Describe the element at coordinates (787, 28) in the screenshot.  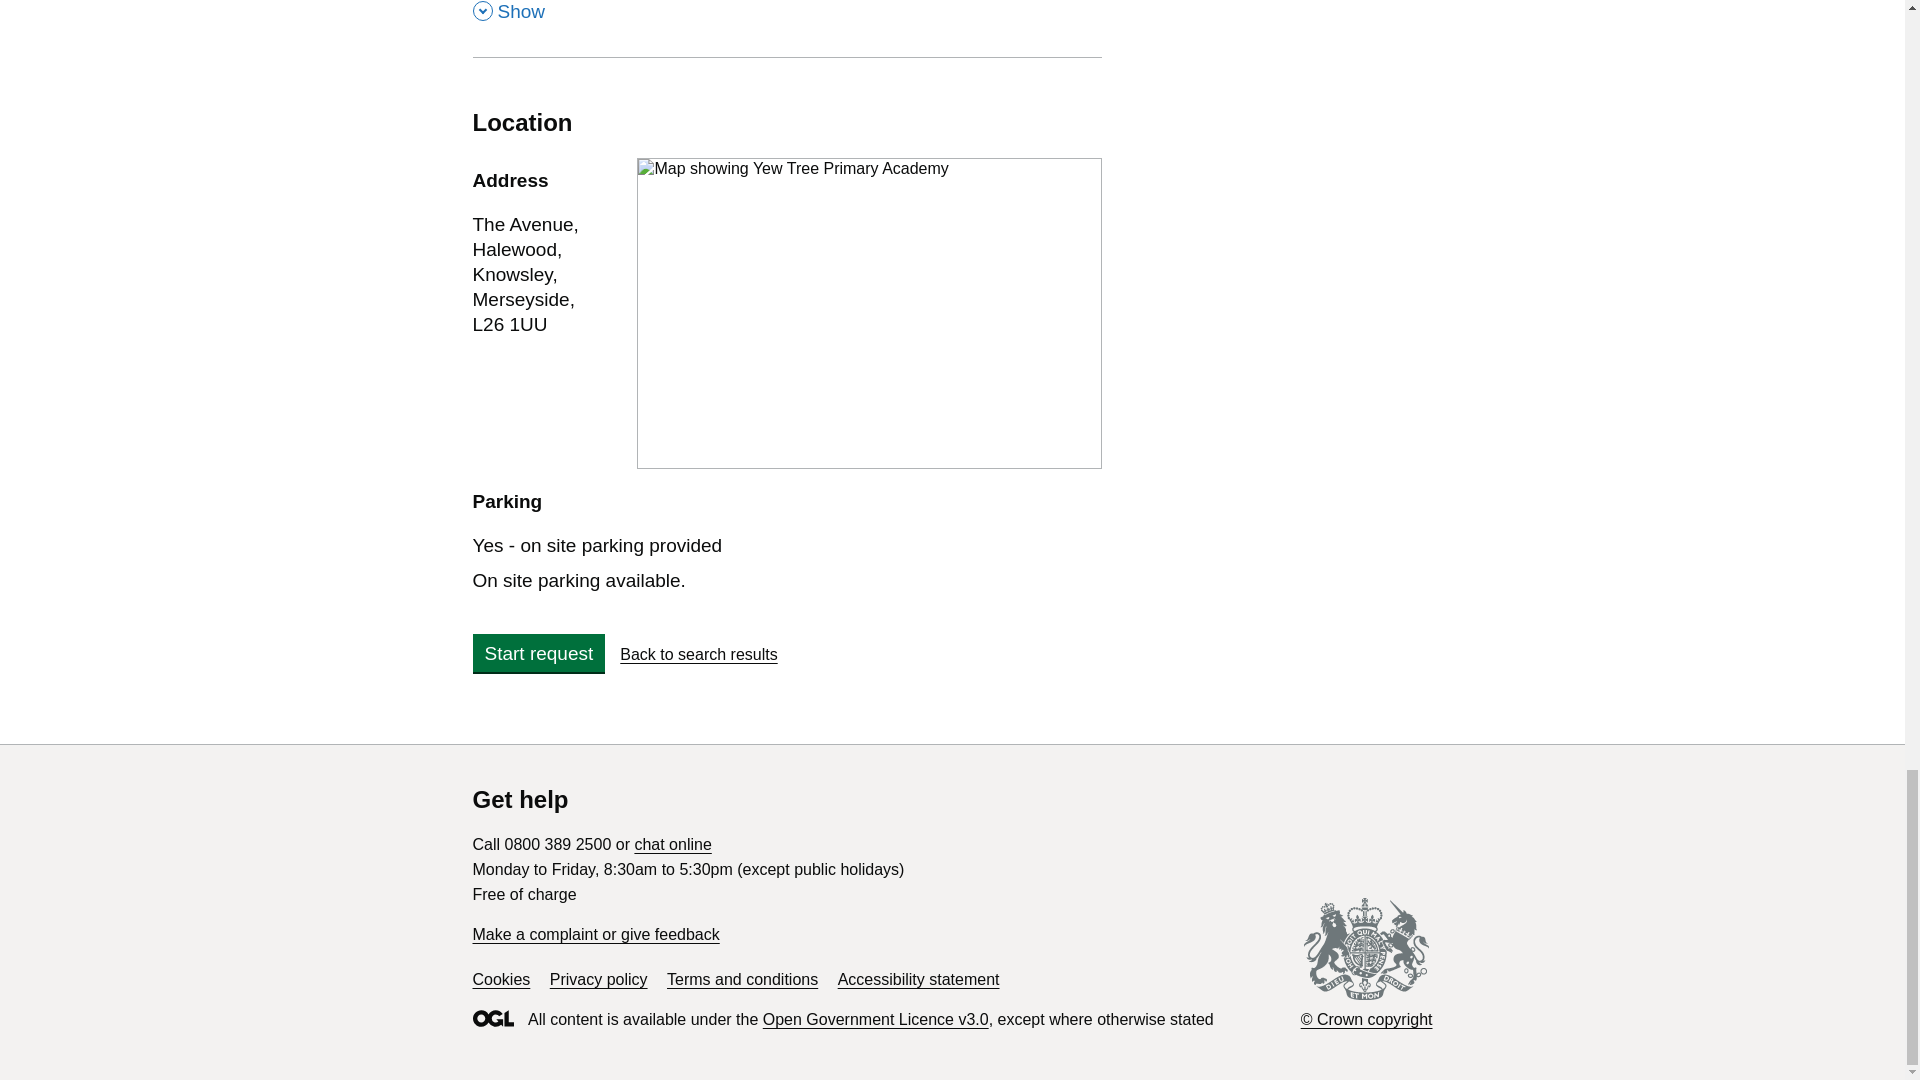
I see `Back to search results` at that location.